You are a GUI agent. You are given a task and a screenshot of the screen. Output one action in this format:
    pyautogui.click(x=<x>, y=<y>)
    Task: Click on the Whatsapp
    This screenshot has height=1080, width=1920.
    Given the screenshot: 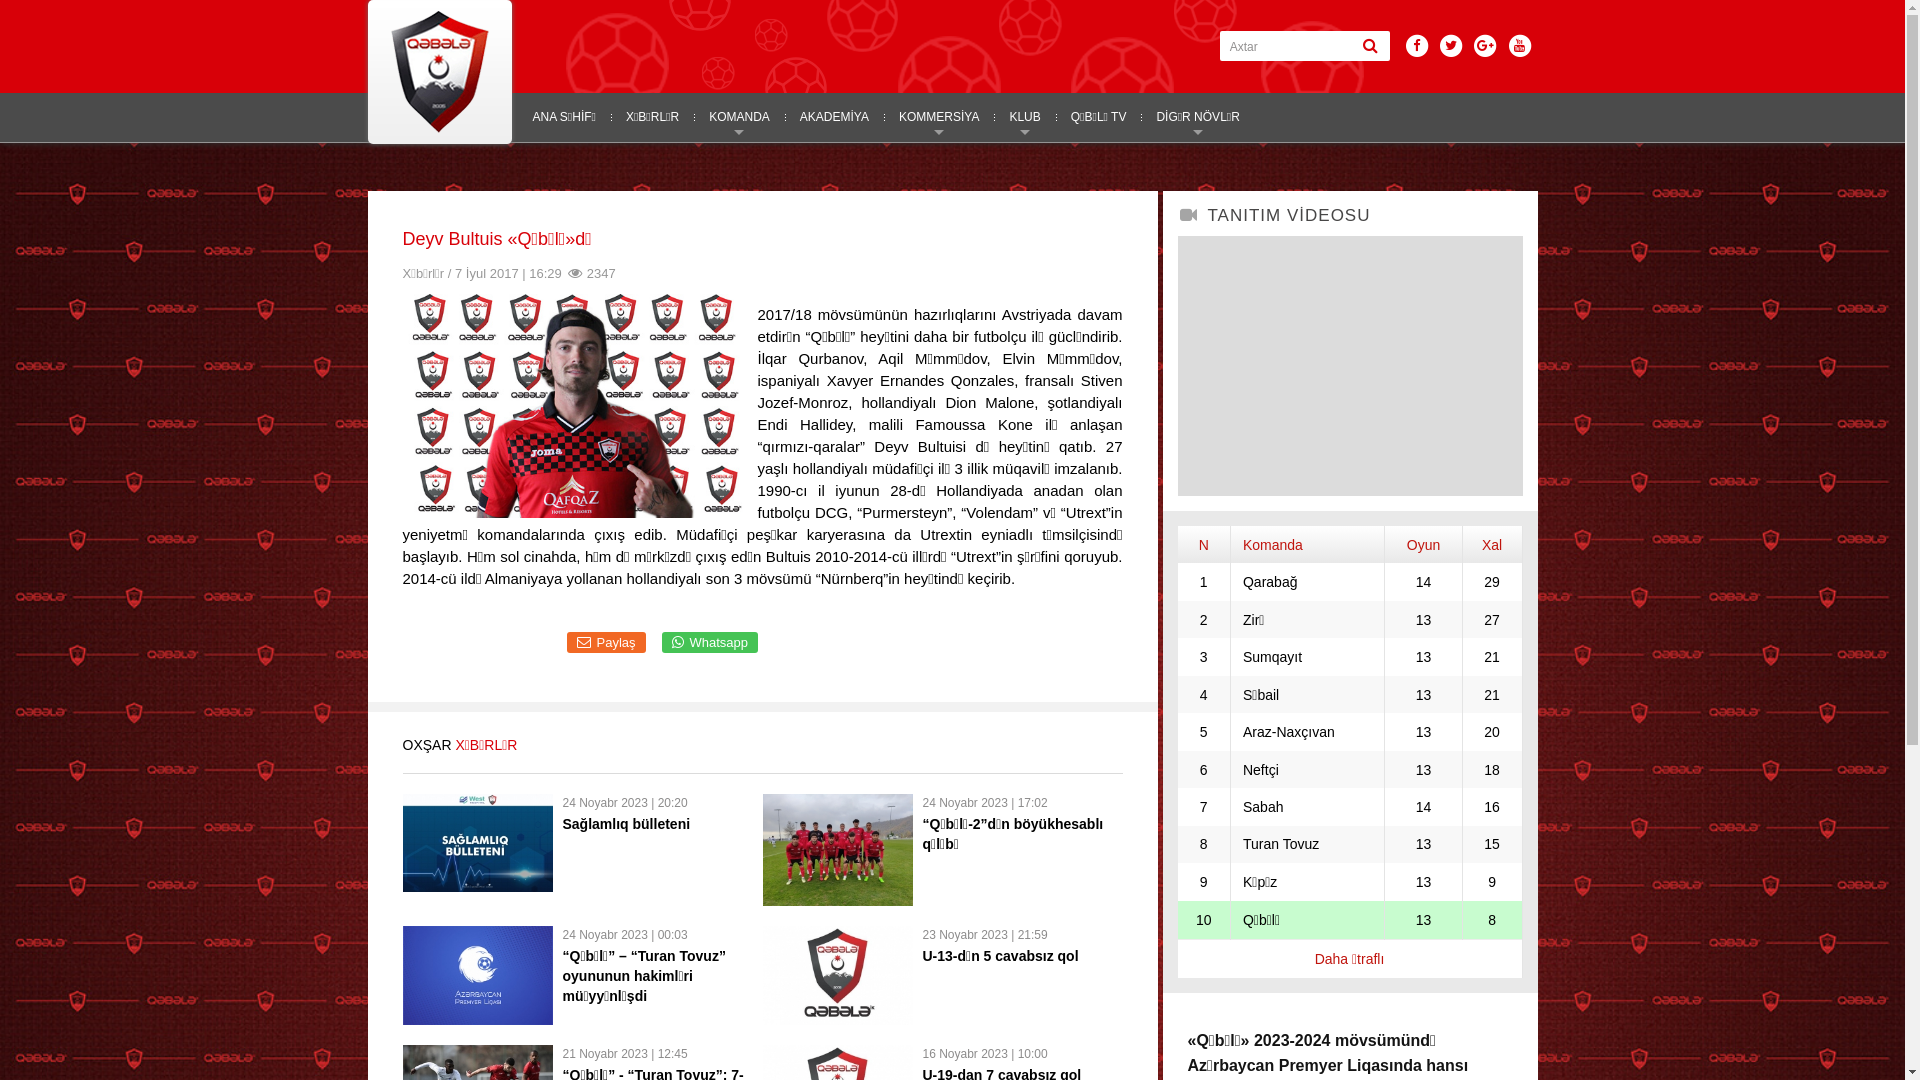 What is the action you would take?
    pyautogui.click(x=710, y=642)
    